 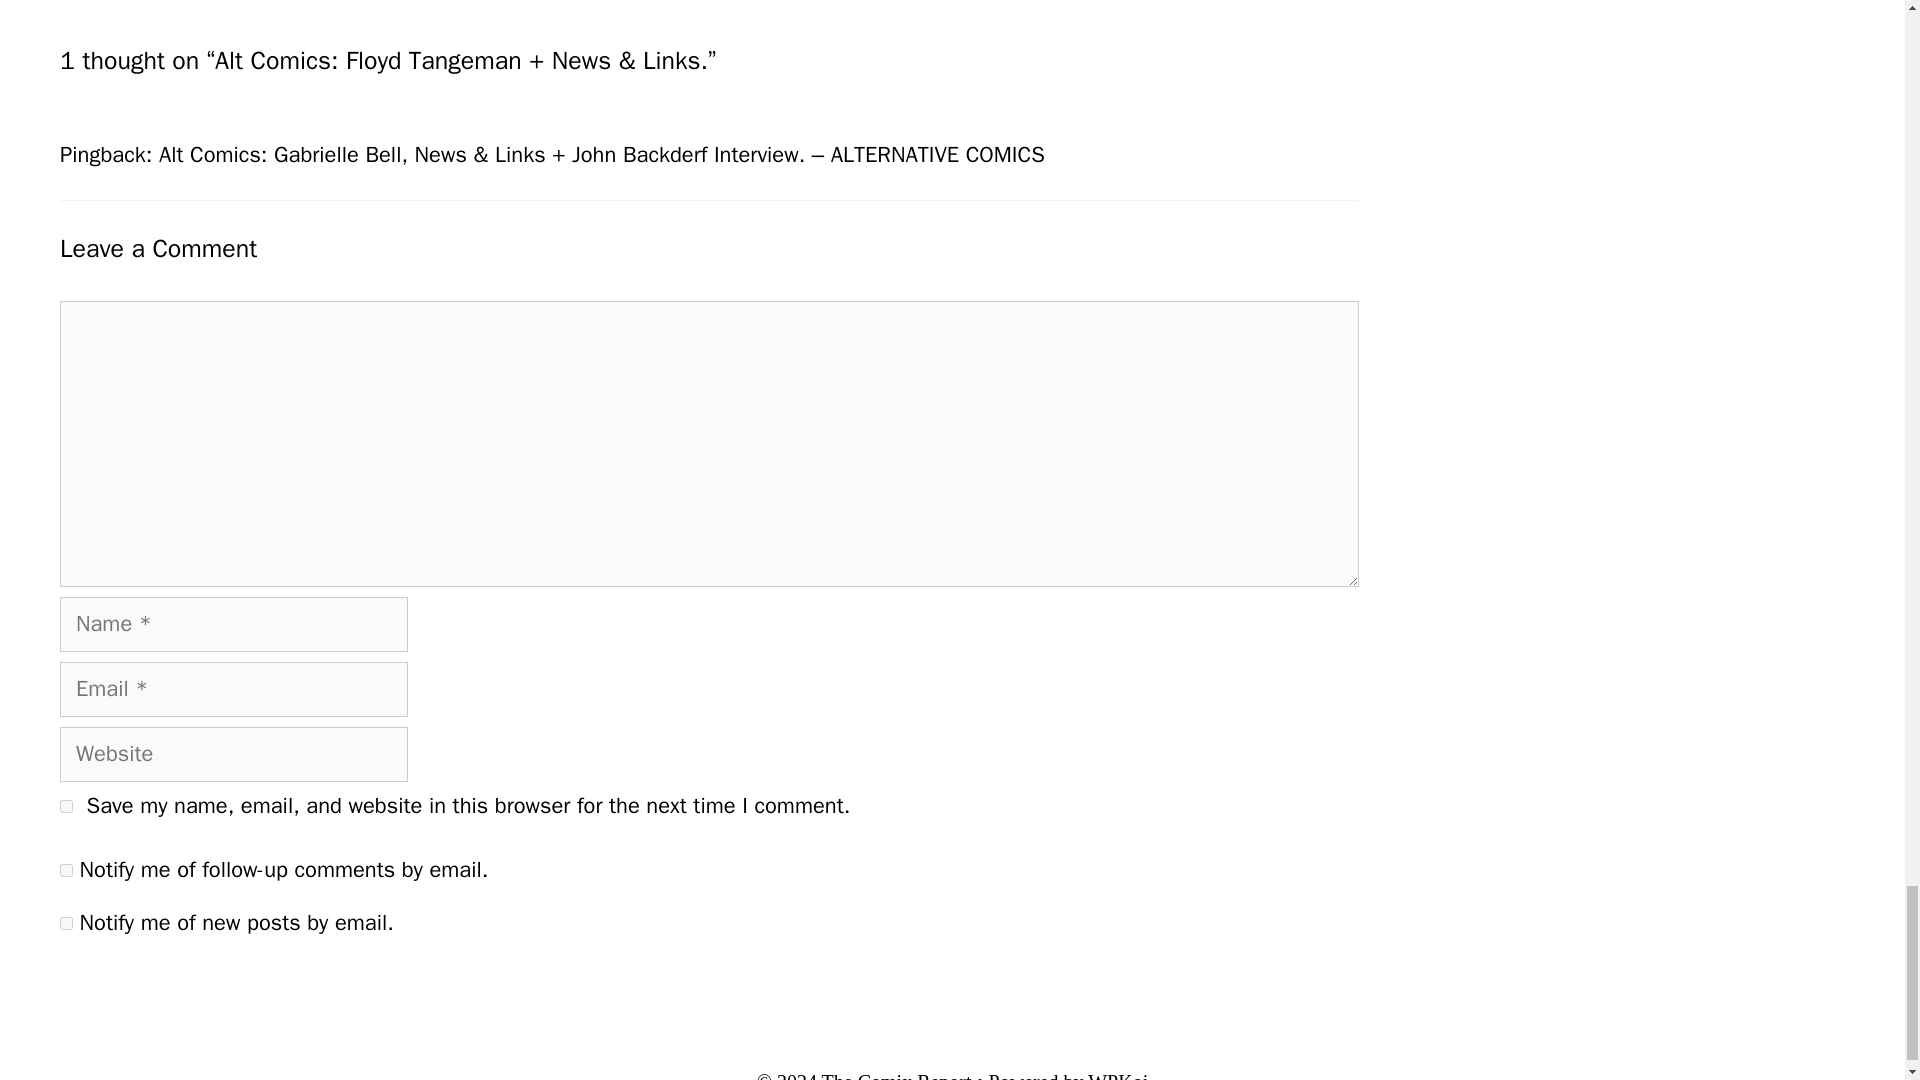 I want to click on Post Comment, so click(x=146, y=990).